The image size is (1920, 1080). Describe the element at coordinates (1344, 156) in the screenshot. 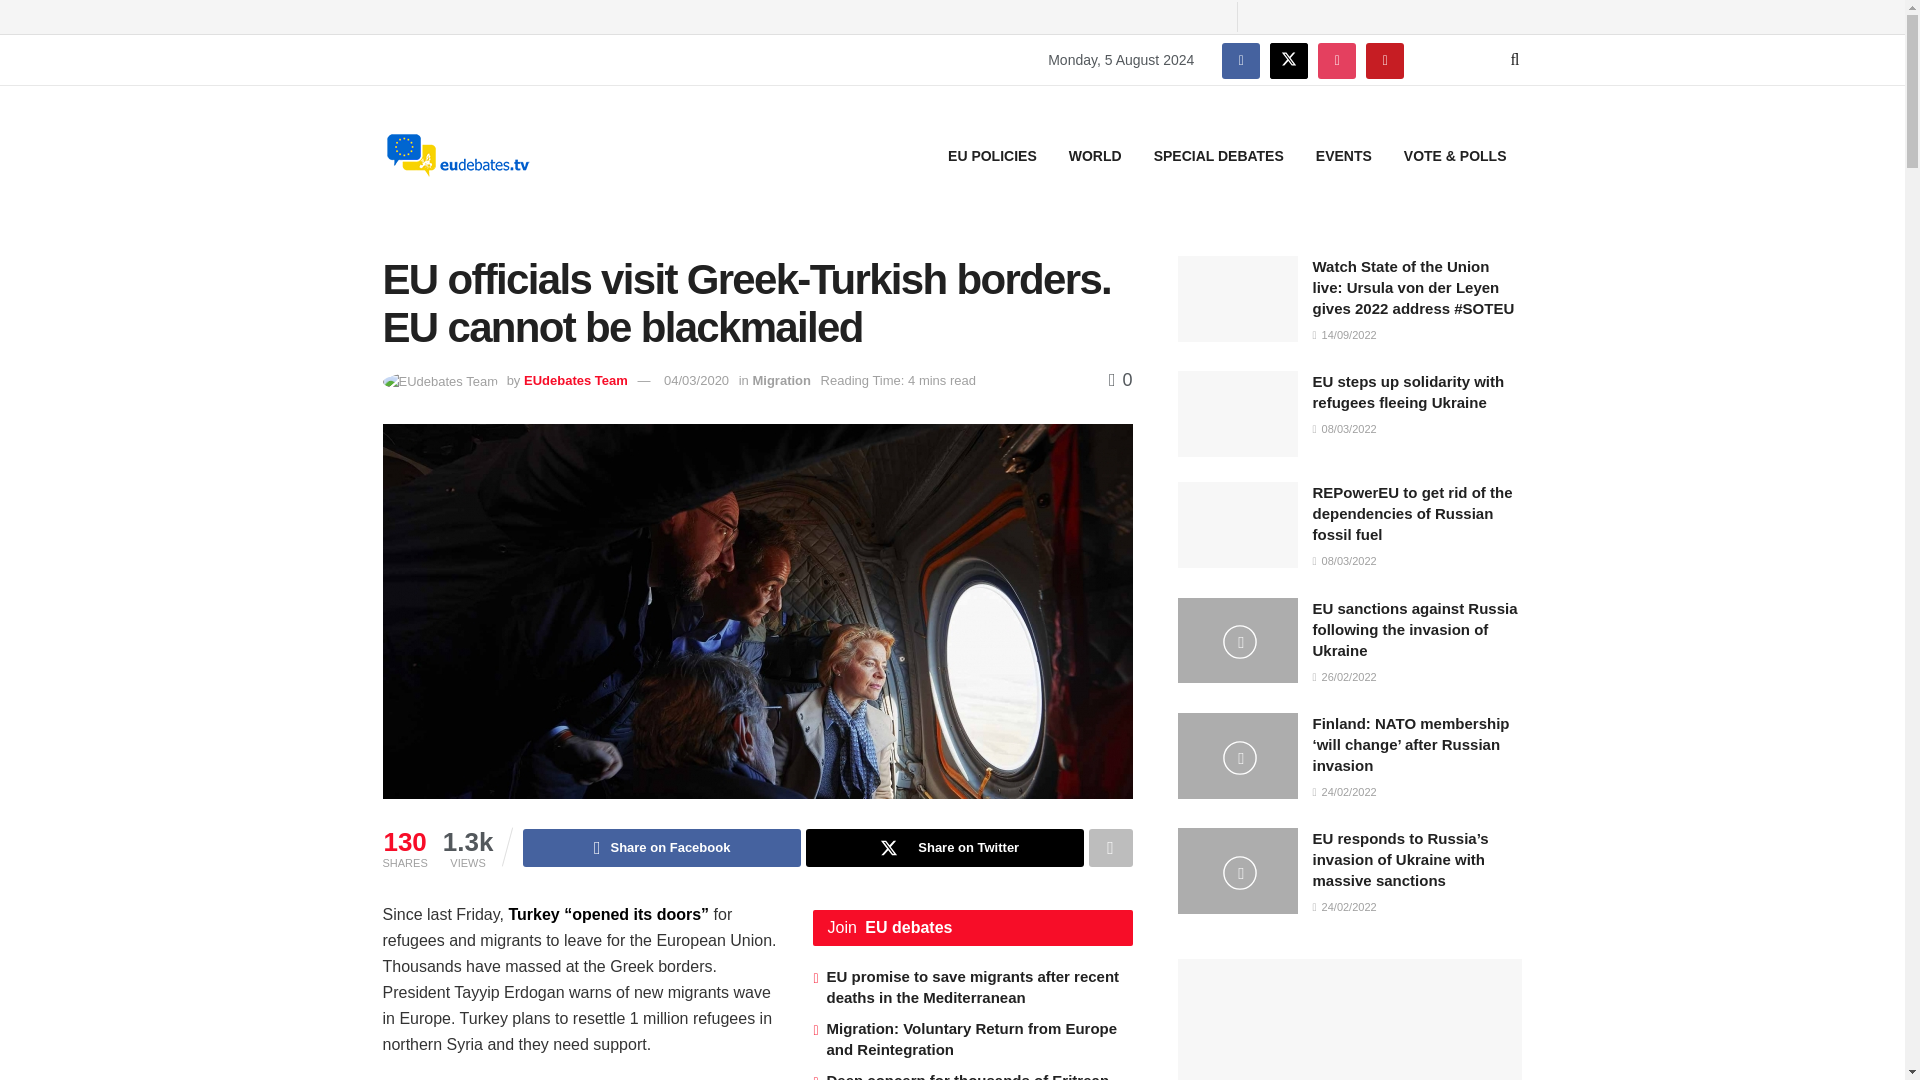

I see `Events` at that location.